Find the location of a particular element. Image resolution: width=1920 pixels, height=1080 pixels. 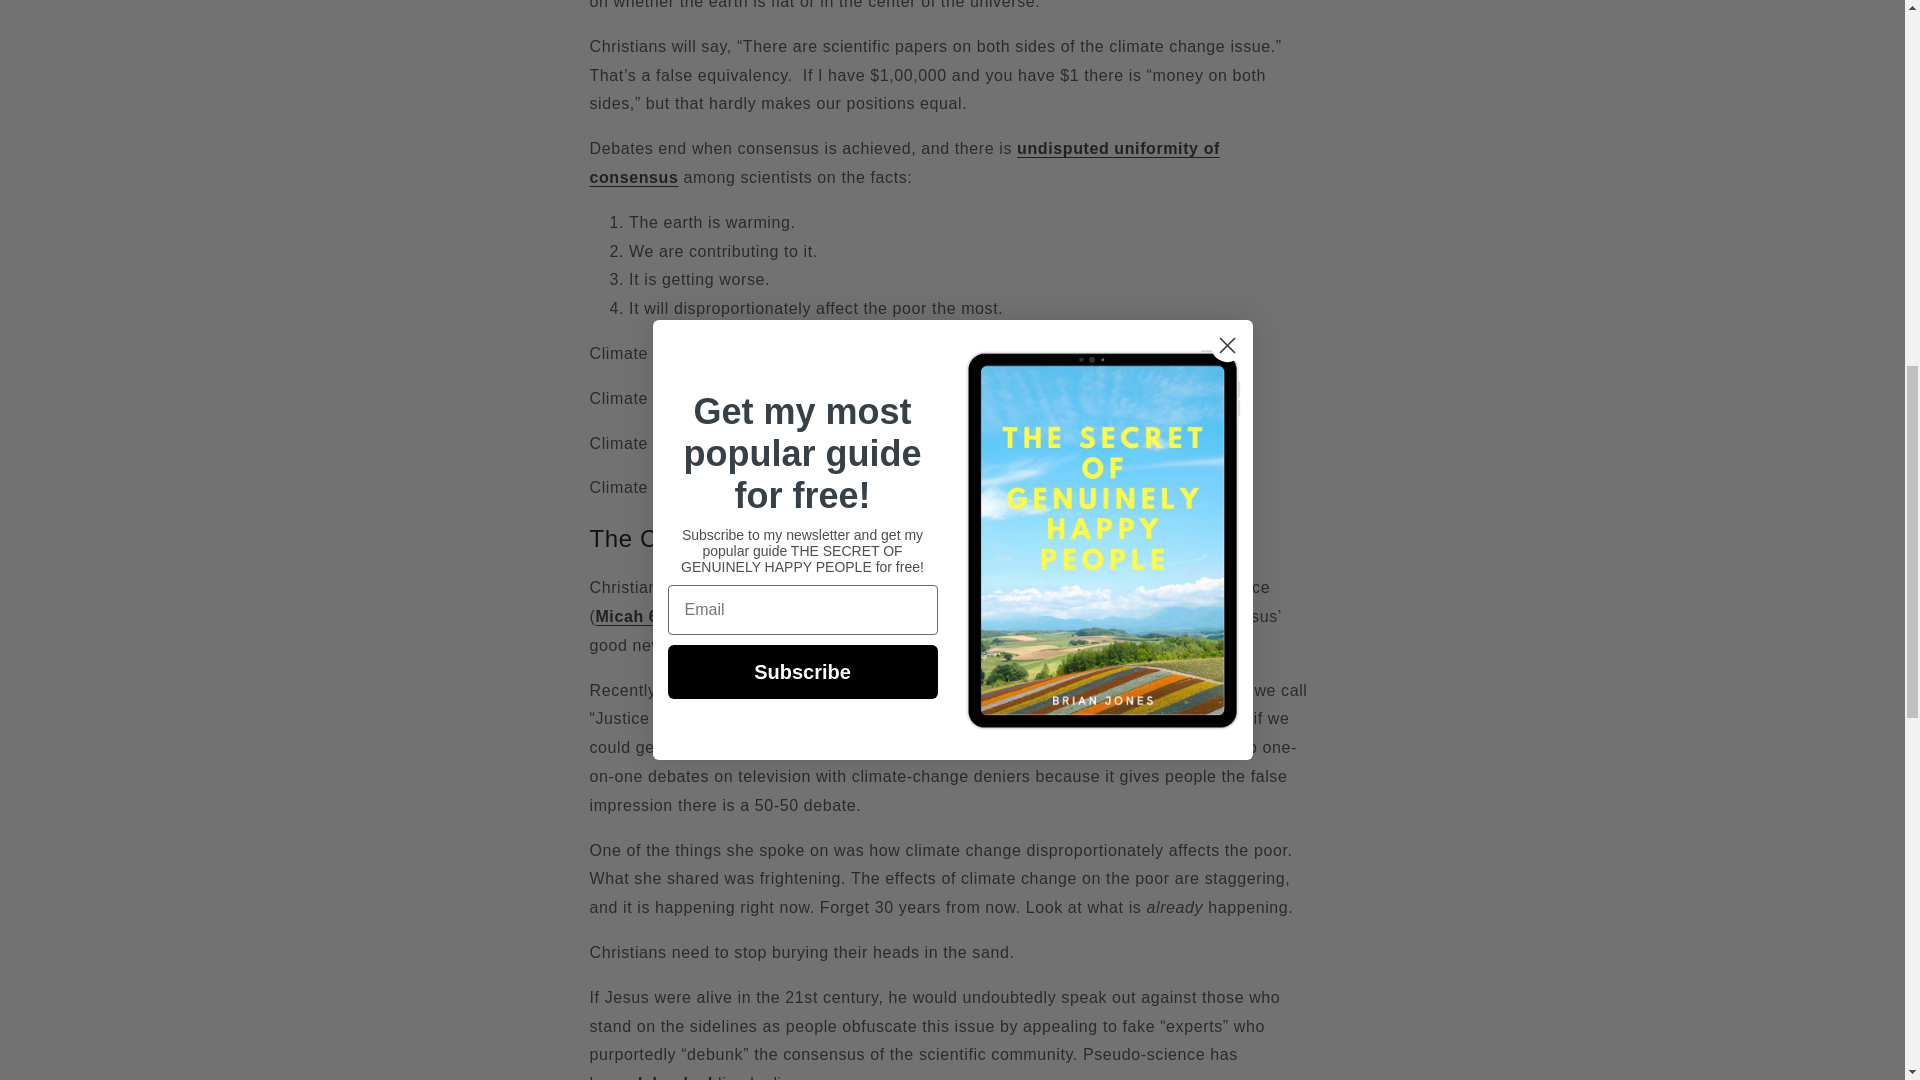

undisputed uniformity of consensus is located at coordinates (904, 162).